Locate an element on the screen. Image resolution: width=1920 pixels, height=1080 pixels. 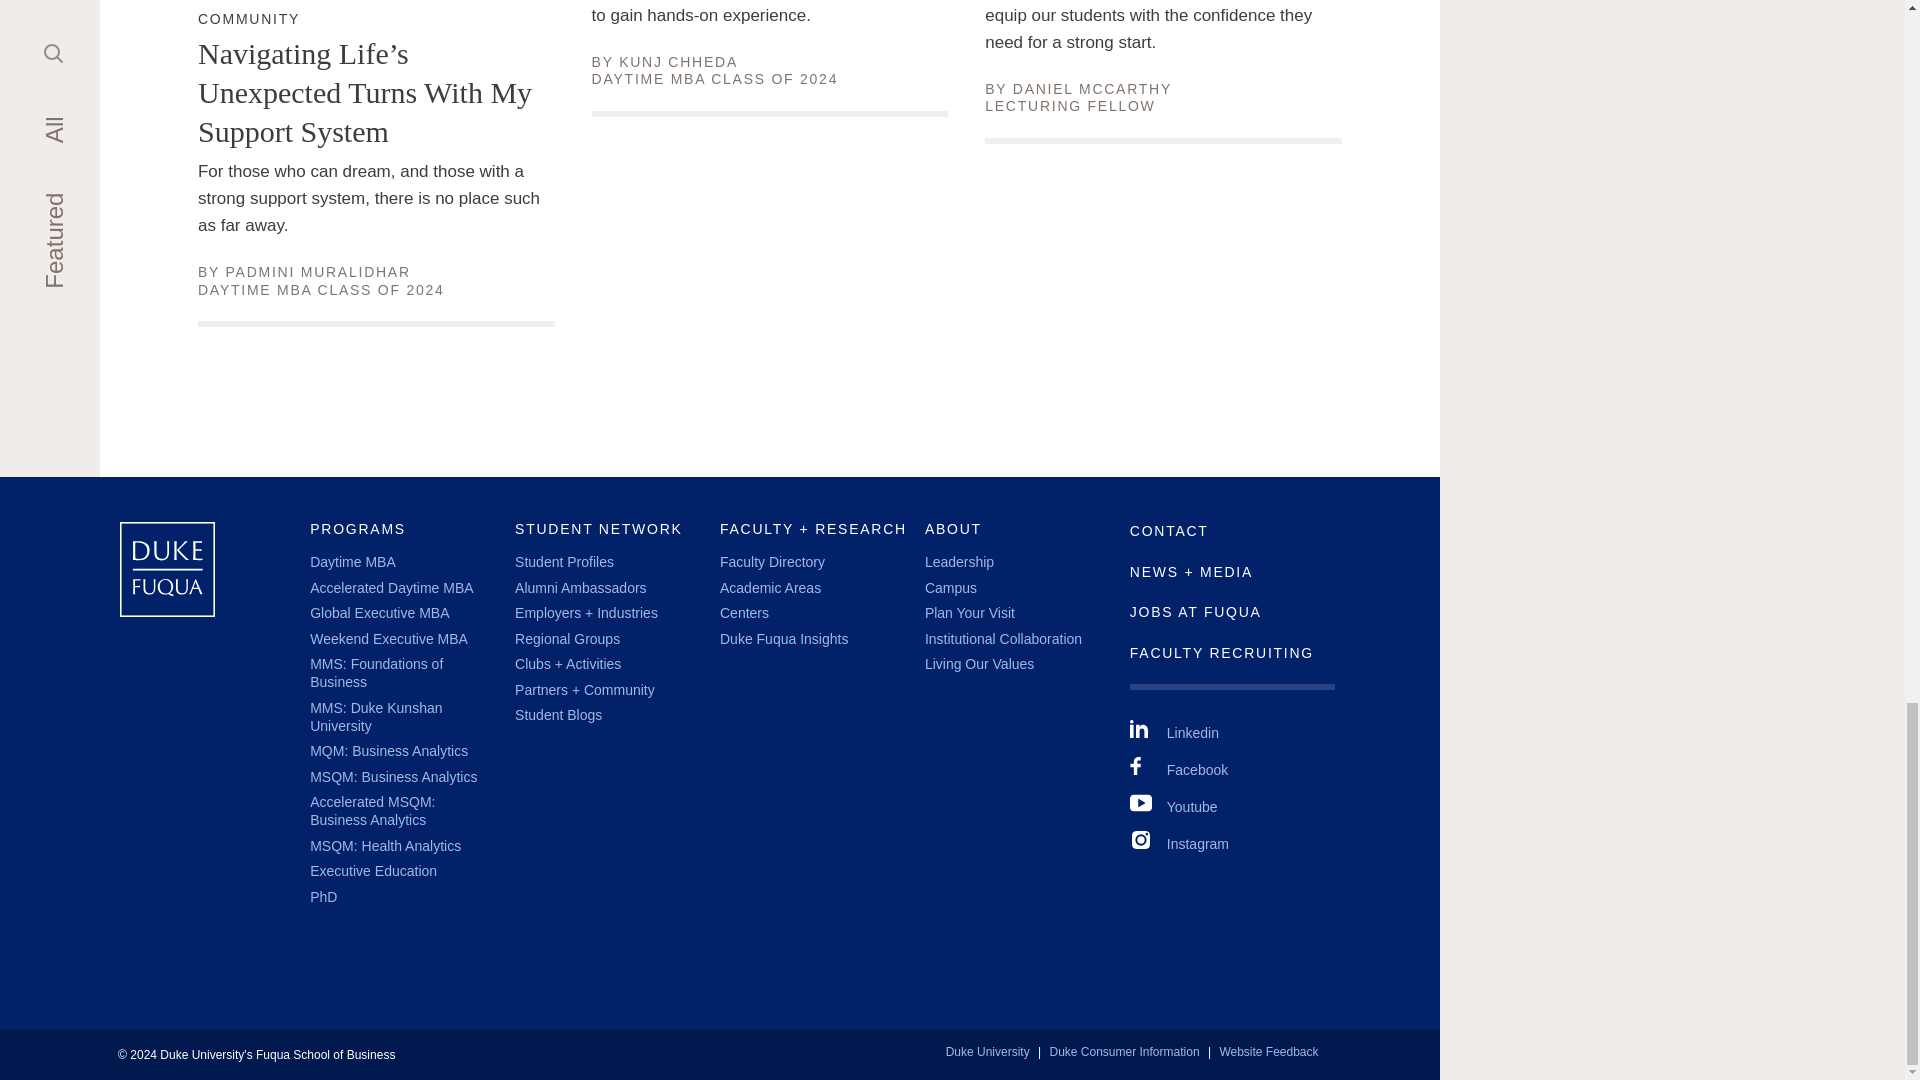
MMS: Foundations of Business is located at coordinates (388, 751).